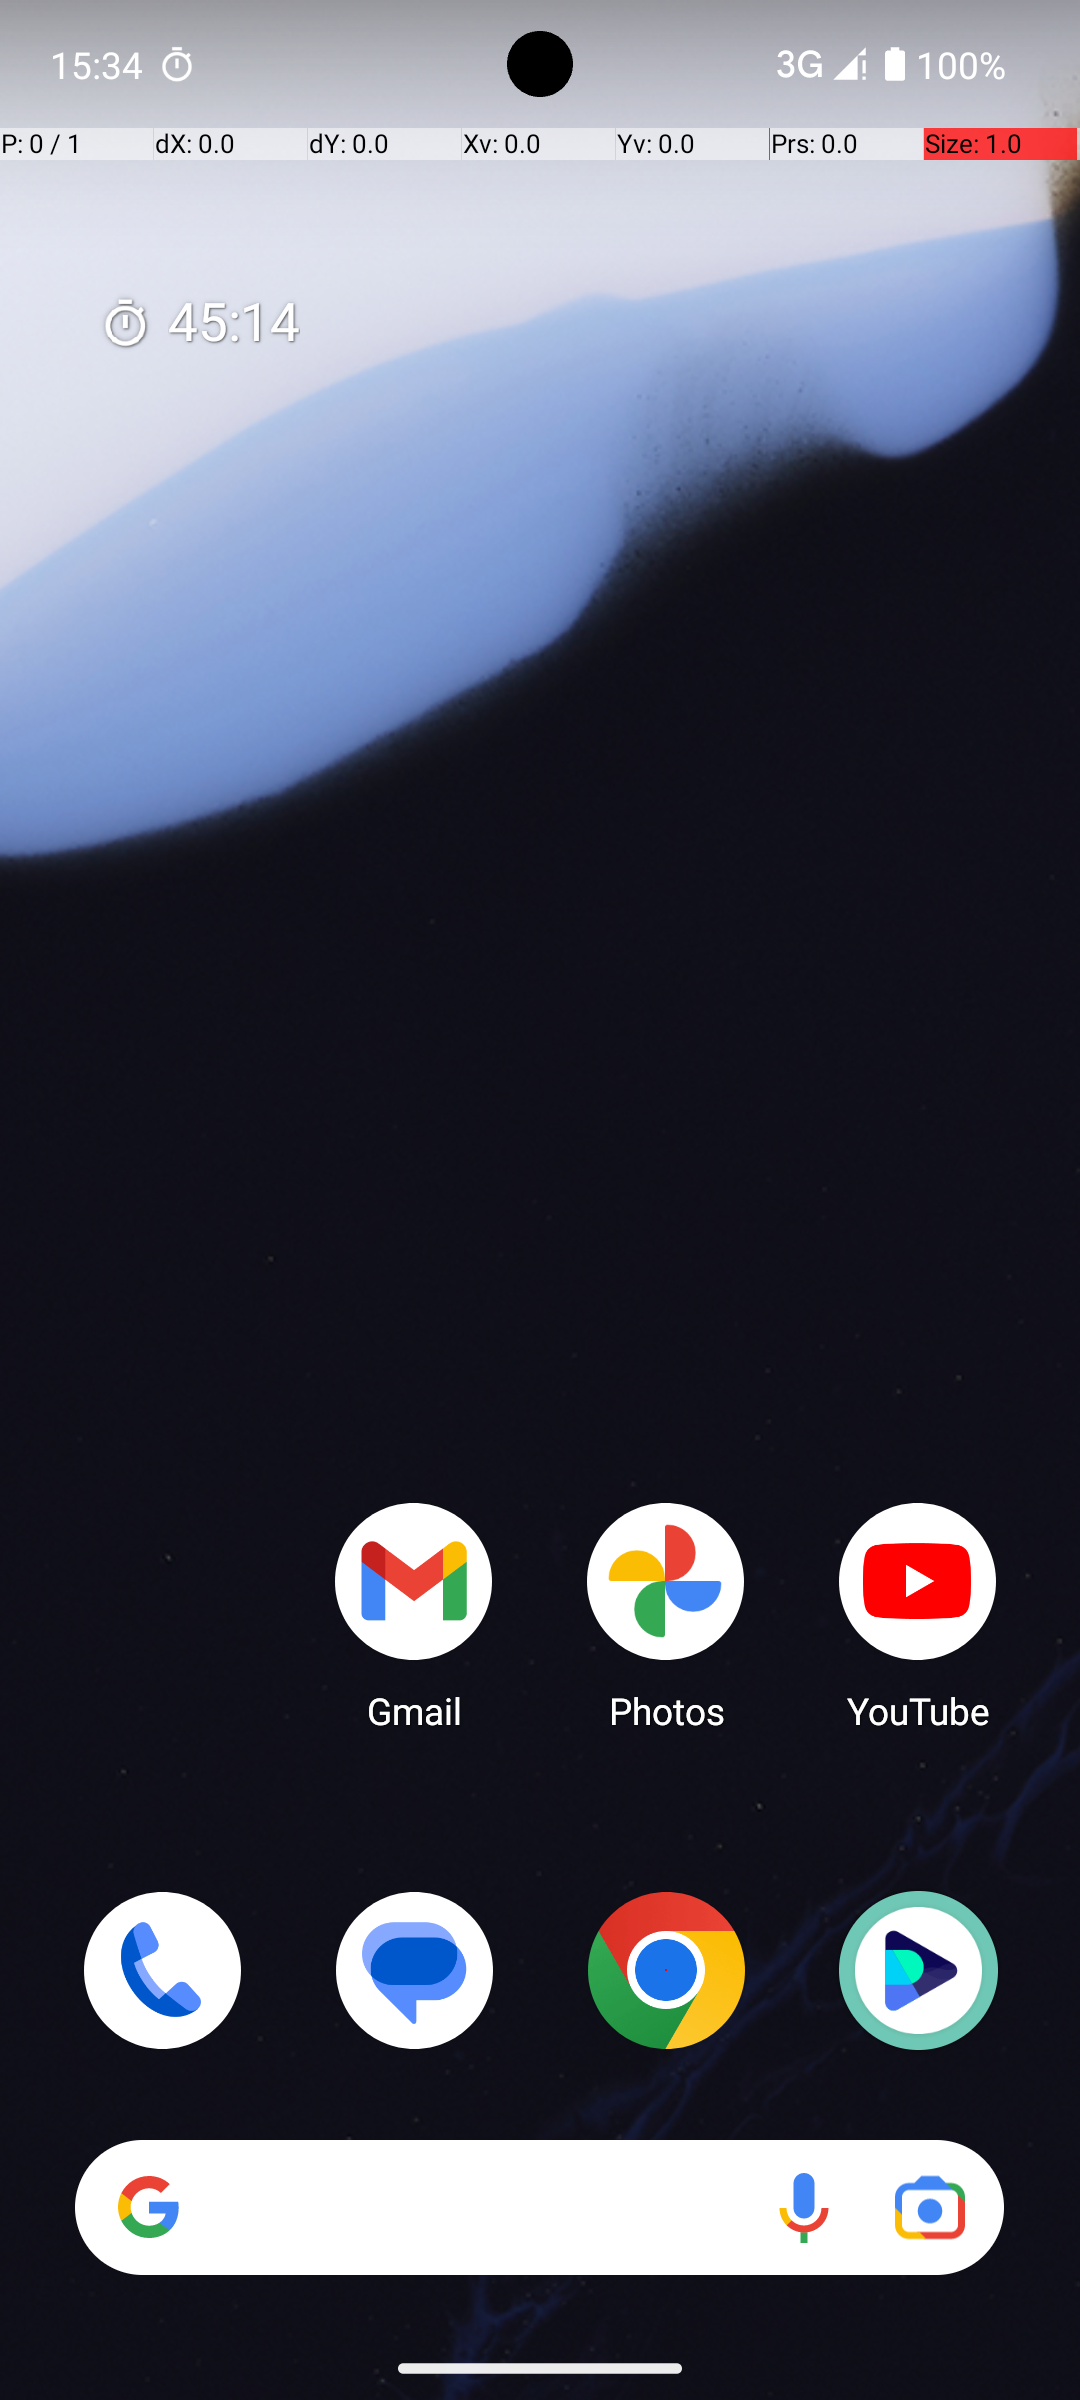 The image size is (1080, 2400). I want to click on Retro Music, so click(918, 1970).